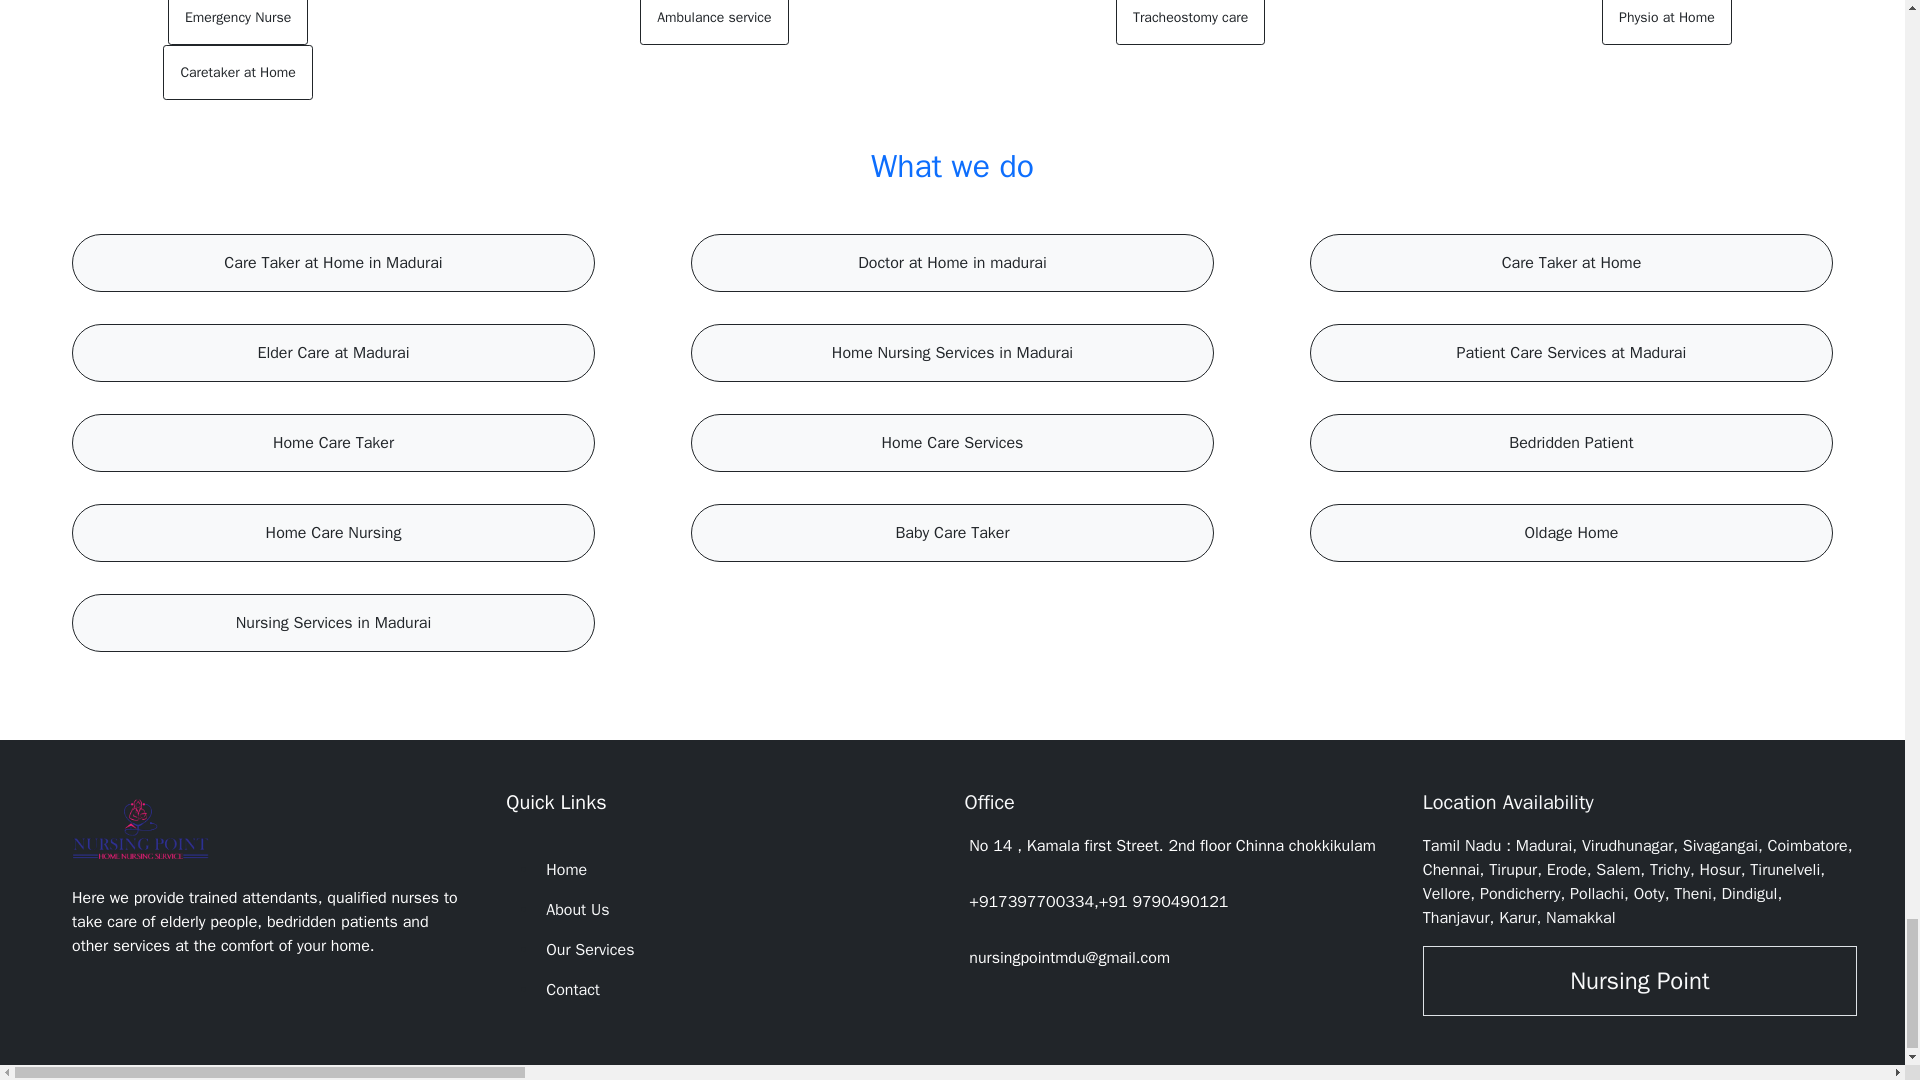 This screenshot has width=1920, height=1080. What do you see at coordinates (713, 22) in the screenshot?
I see `Ambulance service` at bounding box center [713, 22].